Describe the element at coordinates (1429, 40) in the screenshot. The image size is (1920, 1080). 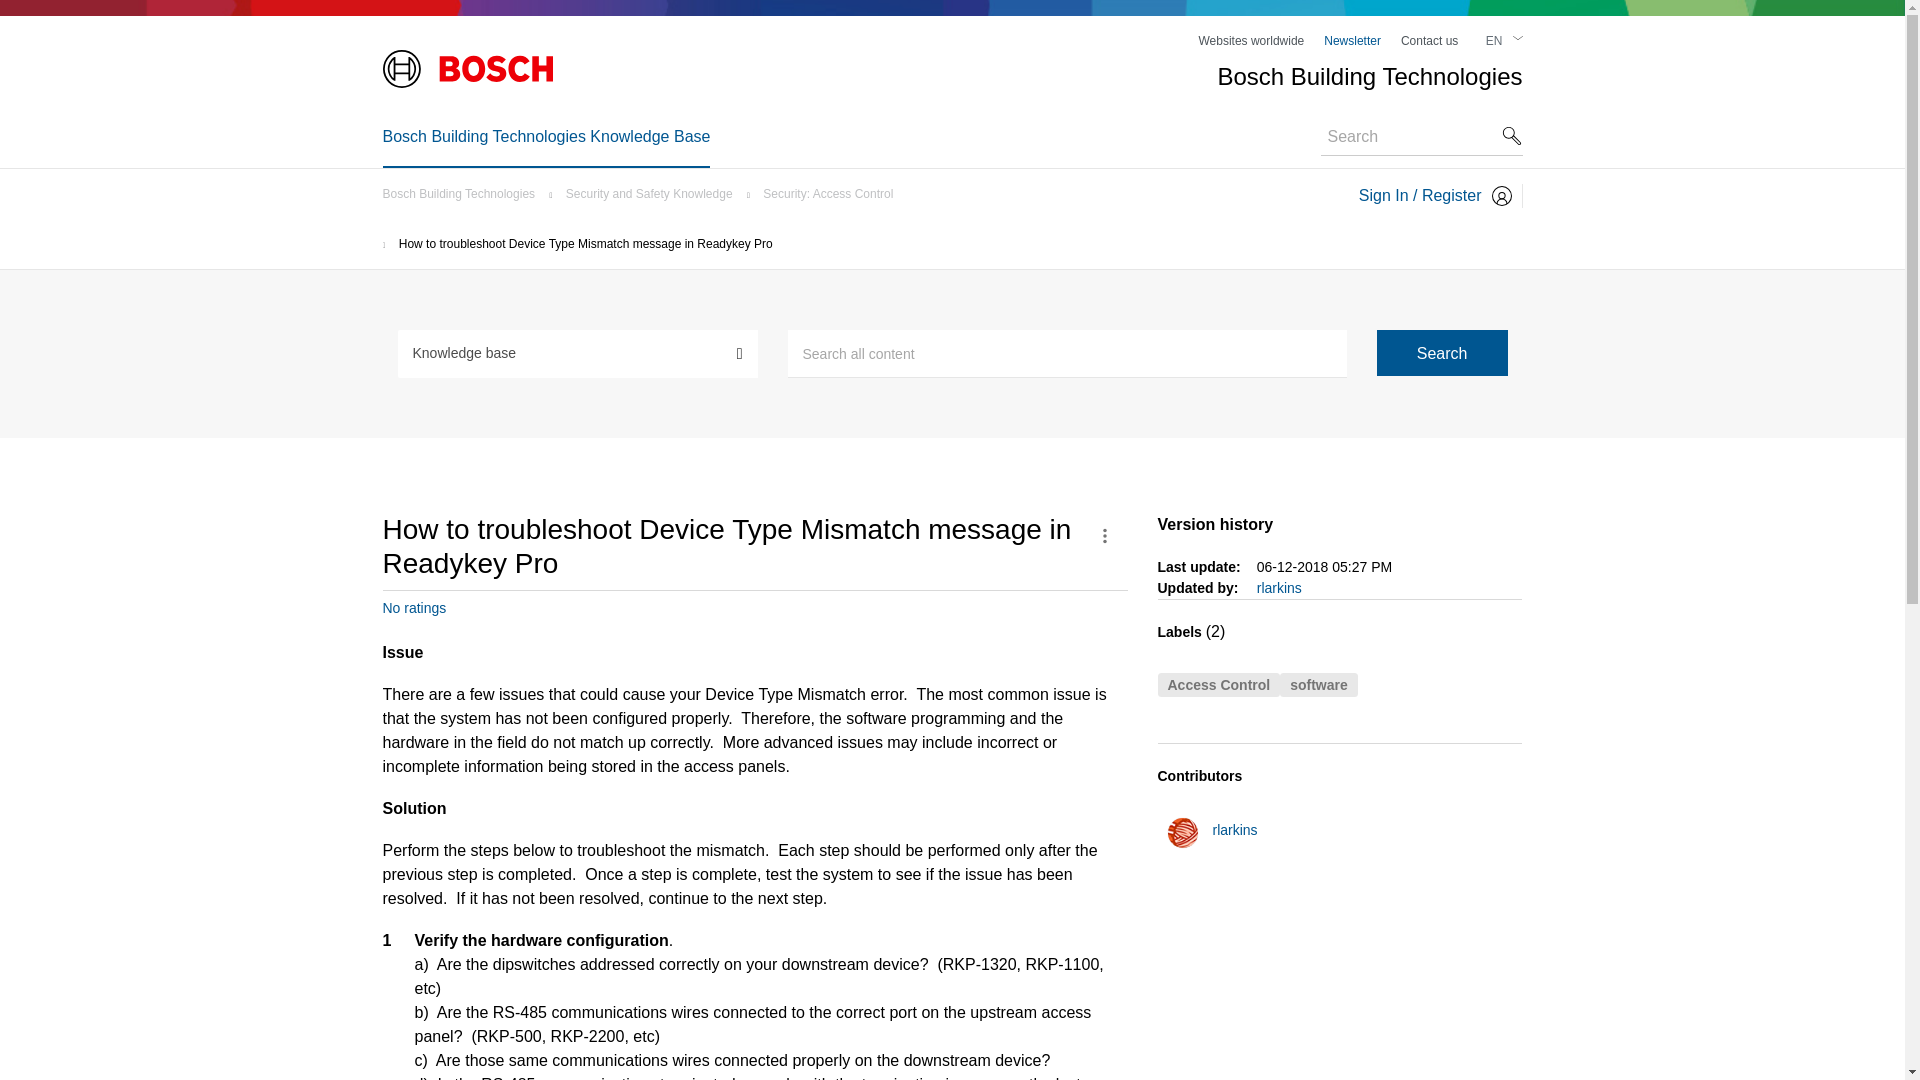
I see `Contact us` at that location.